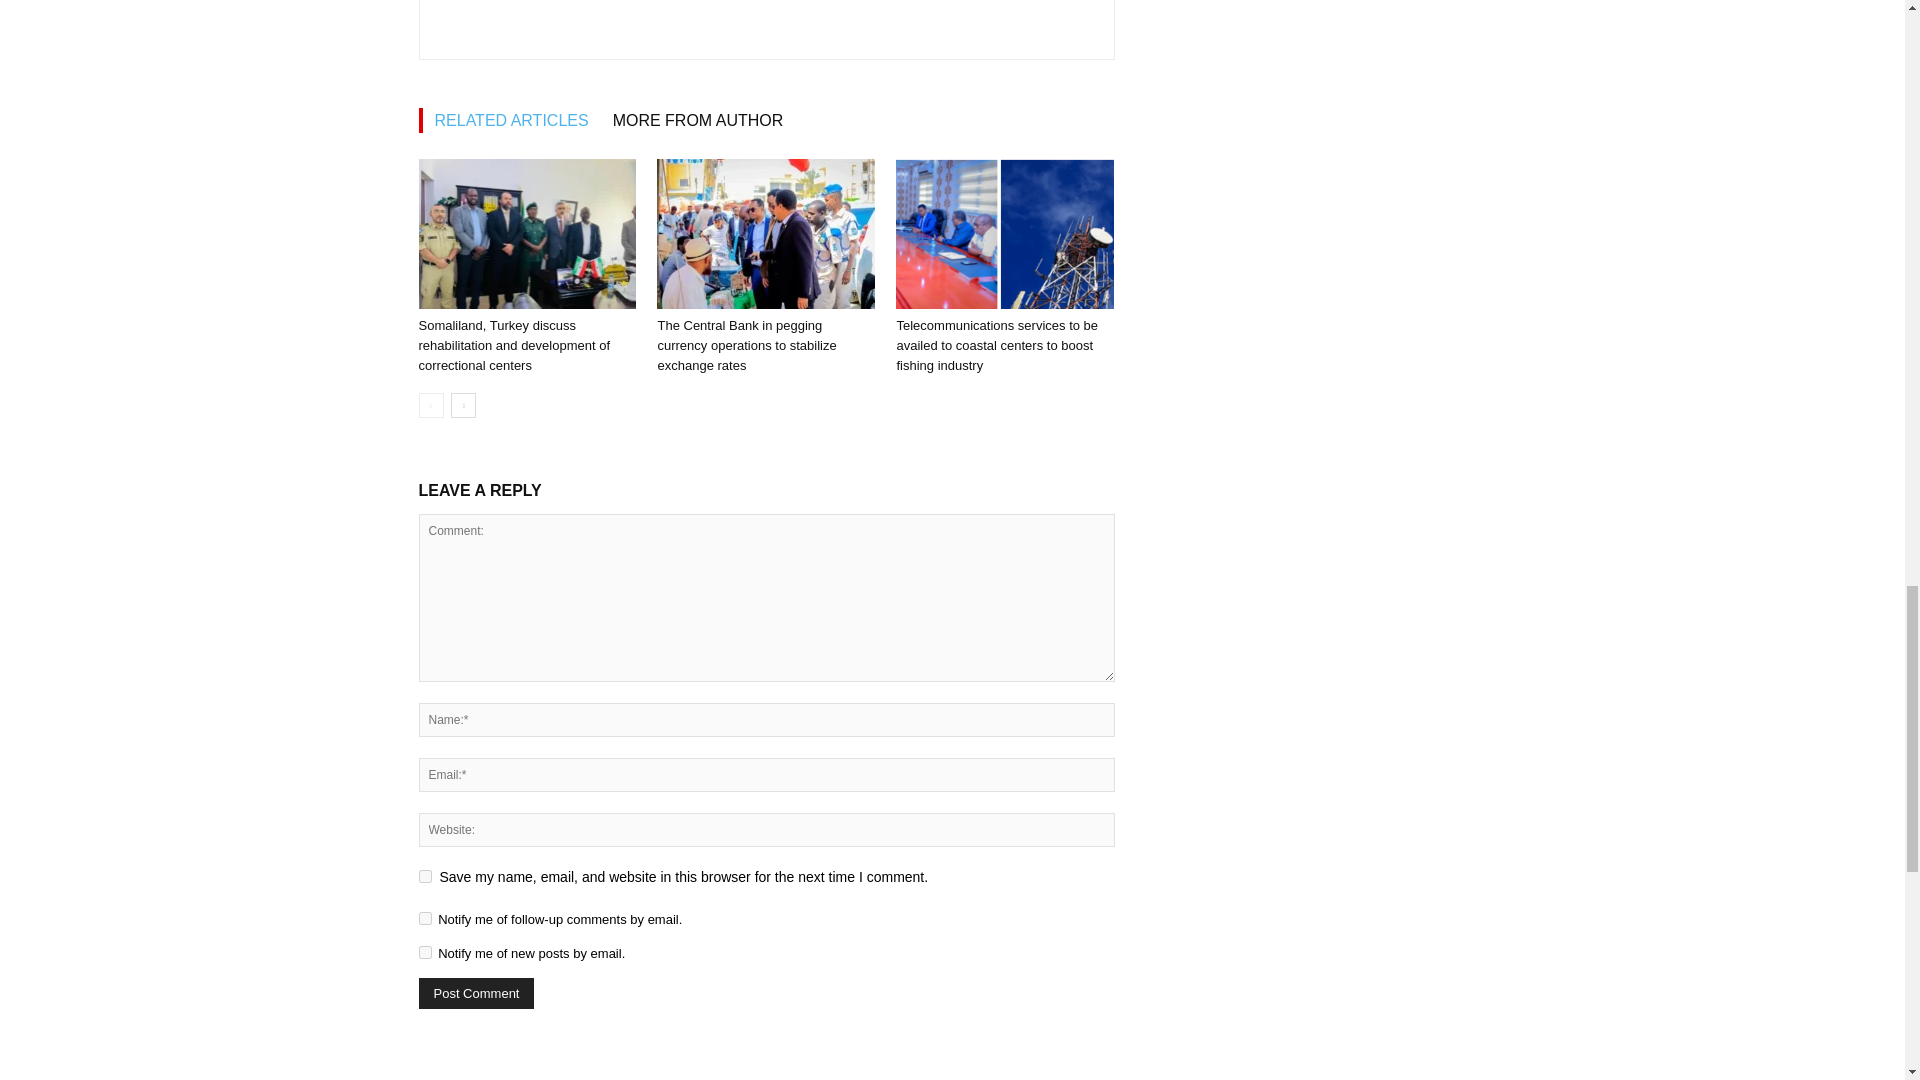 The width and height of the screenshot is (1920, 1080). I want to click on yes, so click(424, 876).